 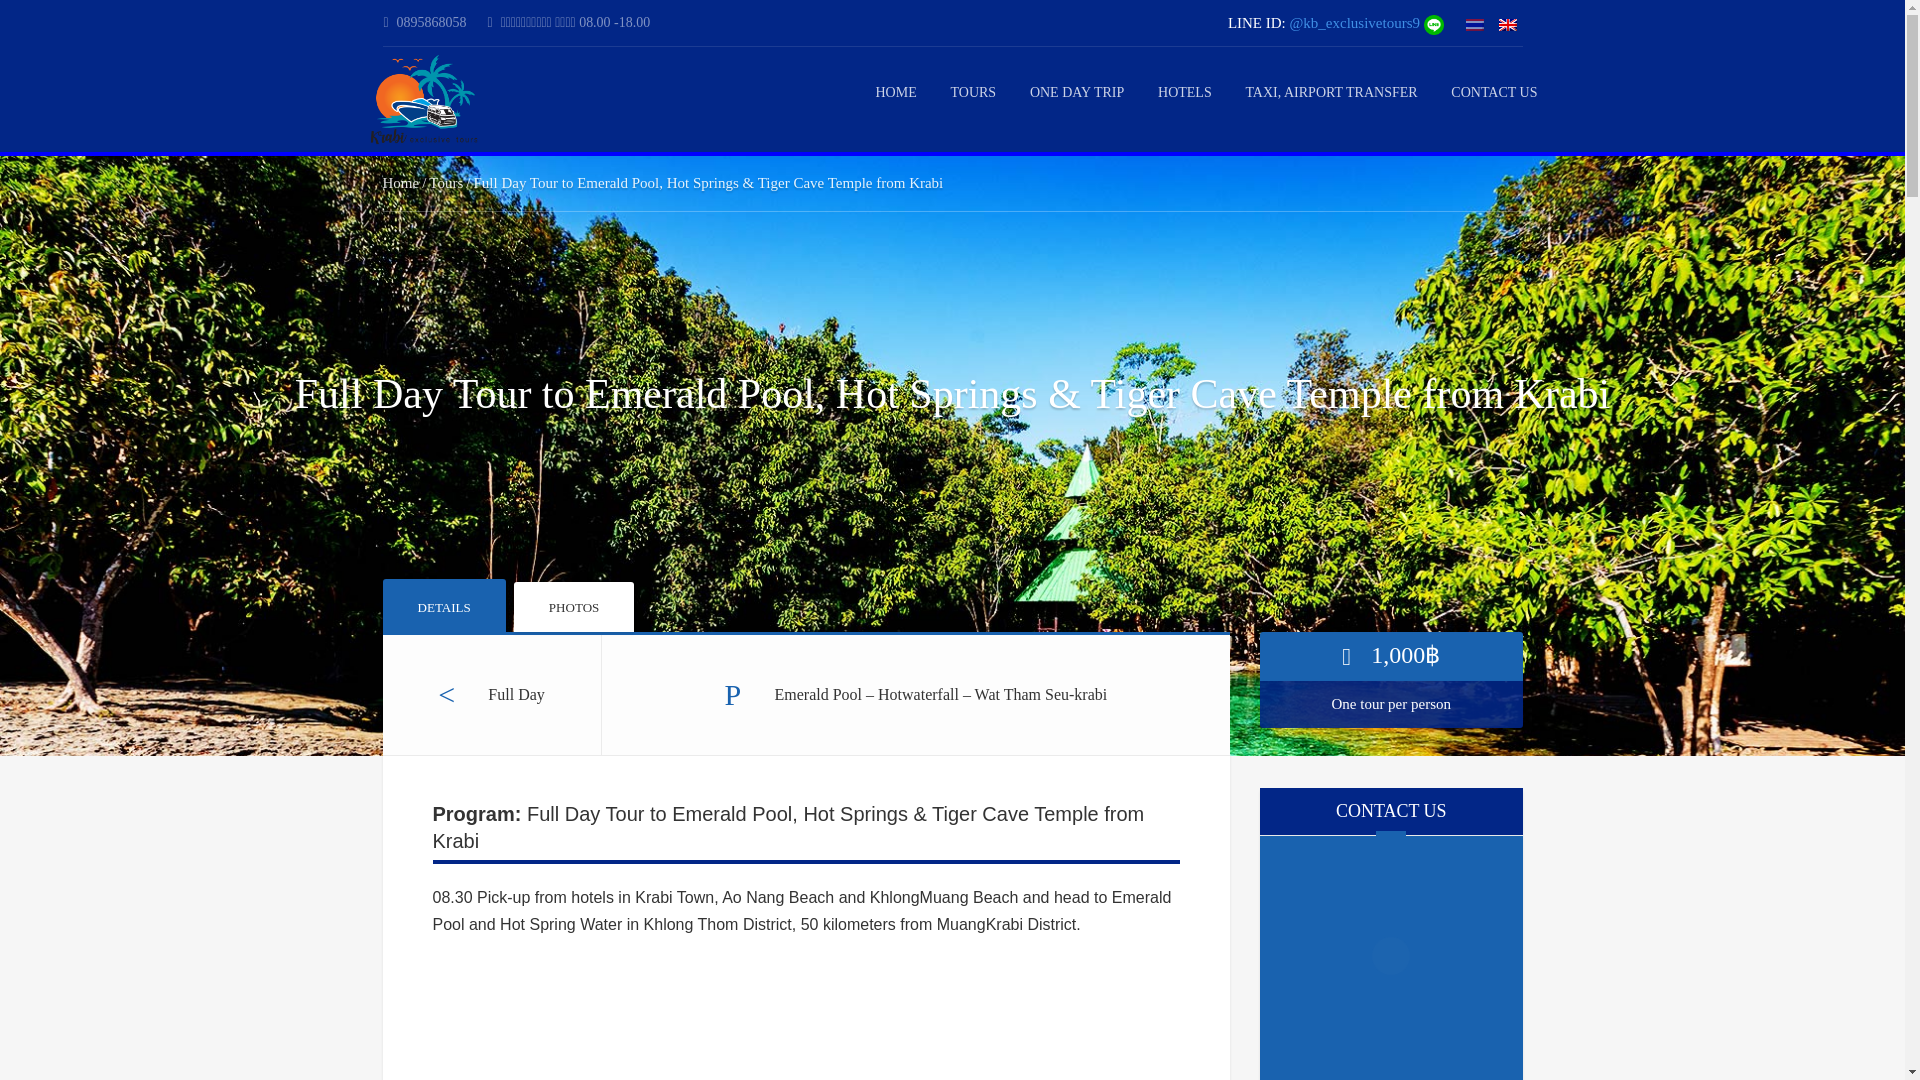 What do you see at coordinates (973, 92) in the screenshot?
I see `TOURS` at bounding box center [973, 92].